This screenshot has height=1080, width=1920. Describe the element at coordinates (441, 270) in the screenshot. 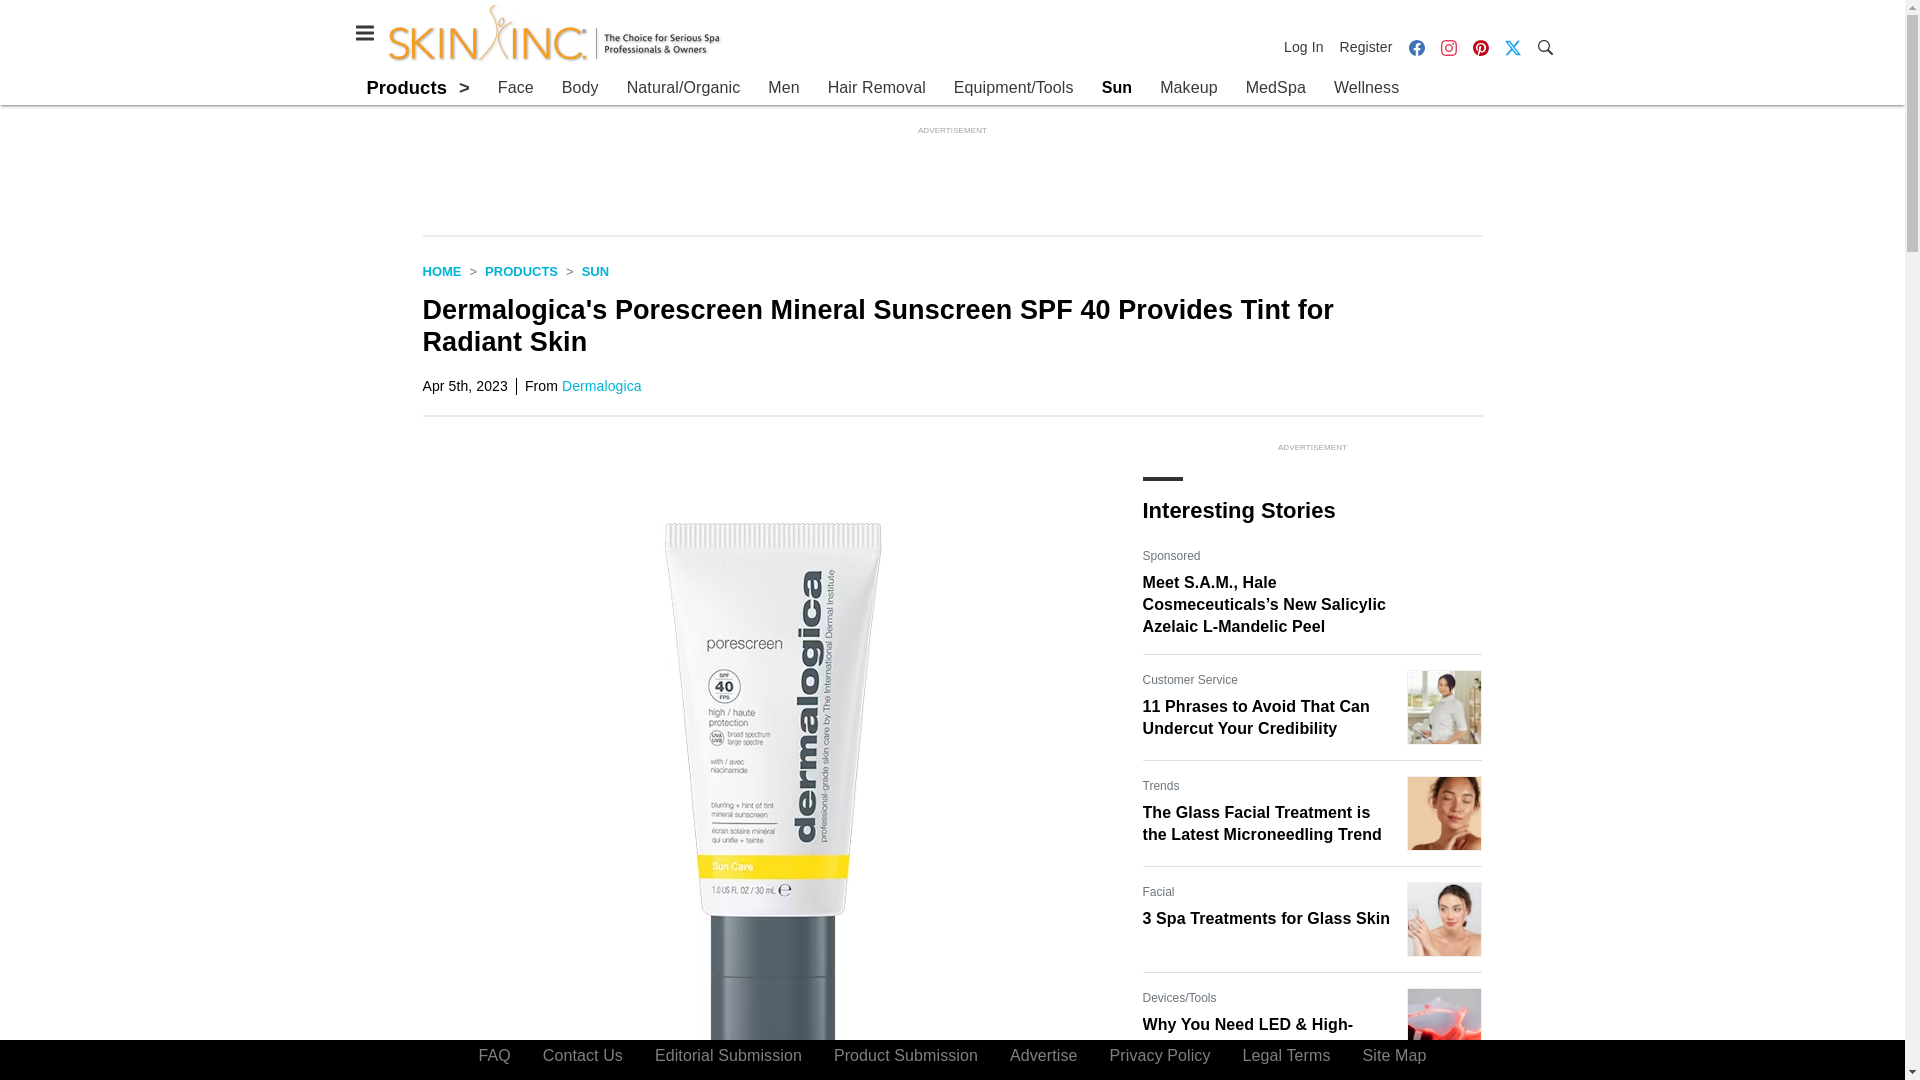

I see `Home` at that location.